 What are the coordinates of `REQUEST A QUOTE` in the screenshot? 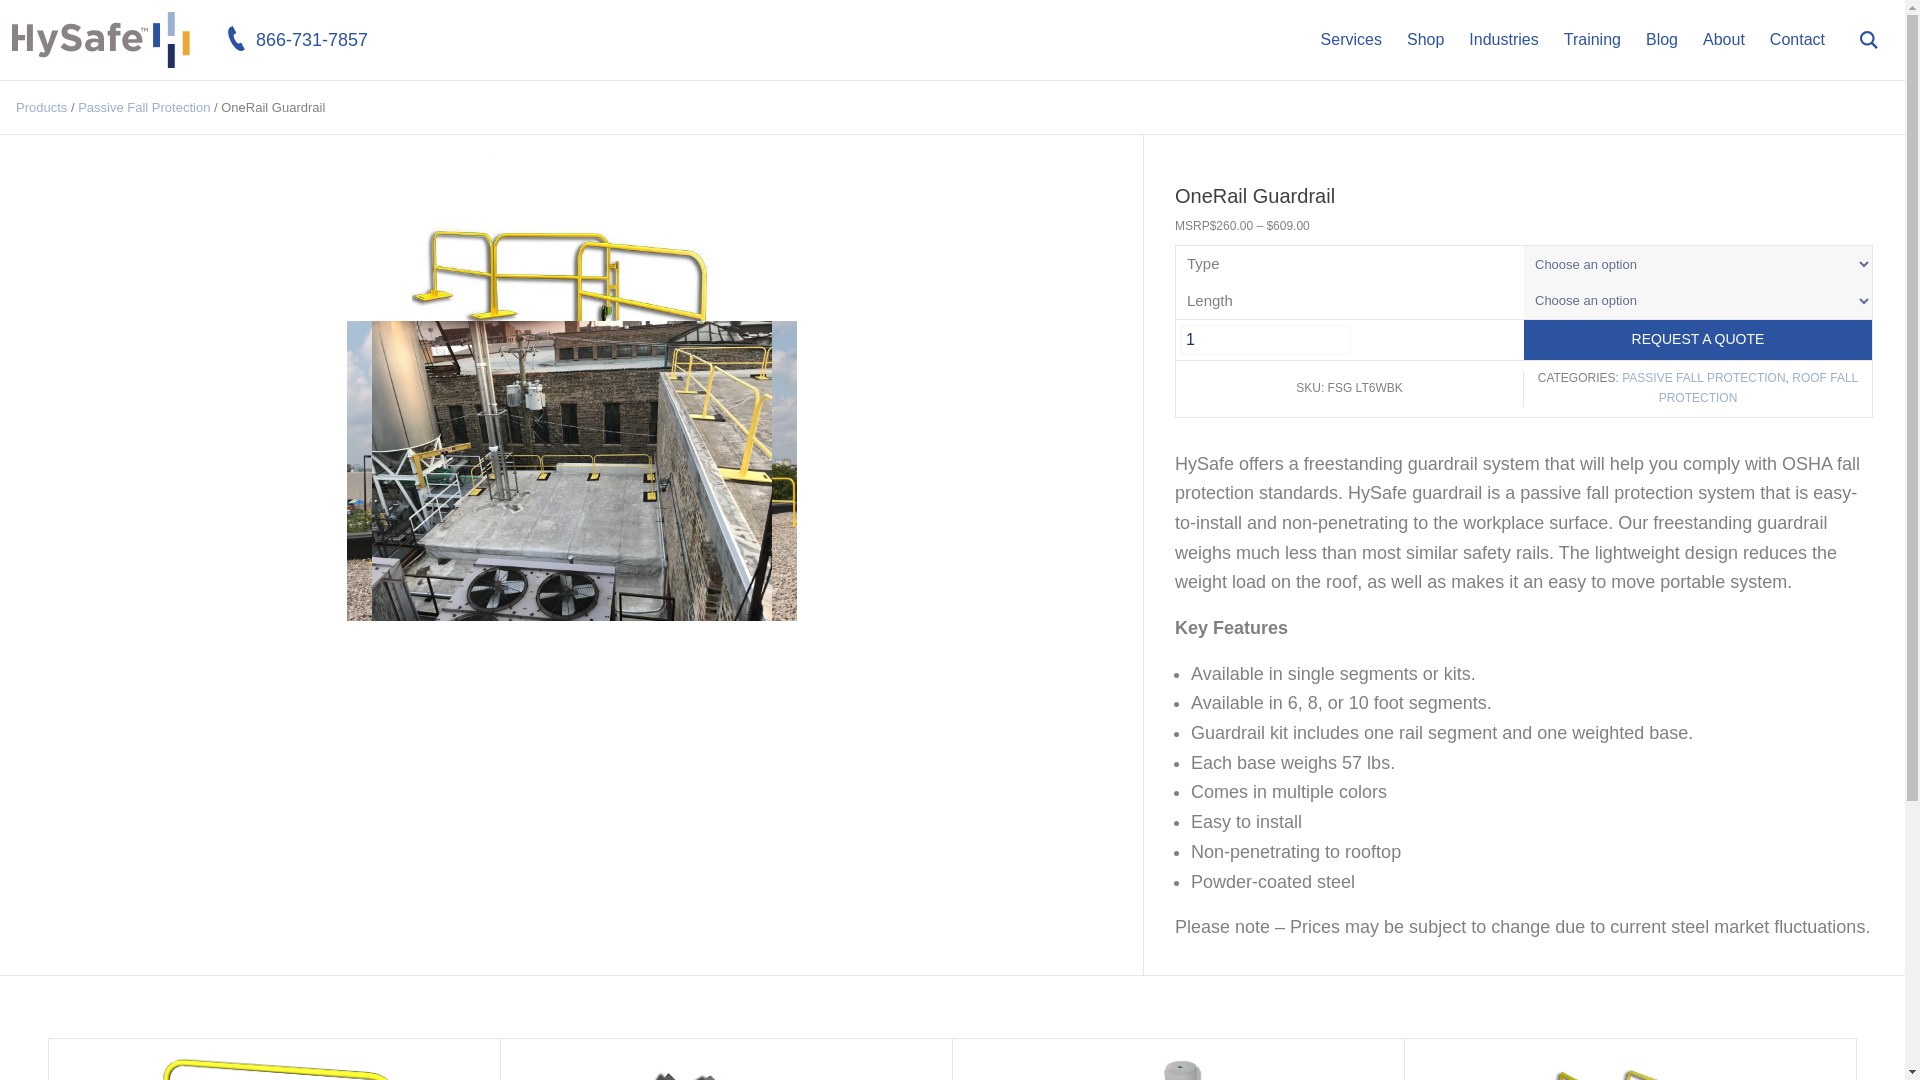 It's located at (1698, 339).